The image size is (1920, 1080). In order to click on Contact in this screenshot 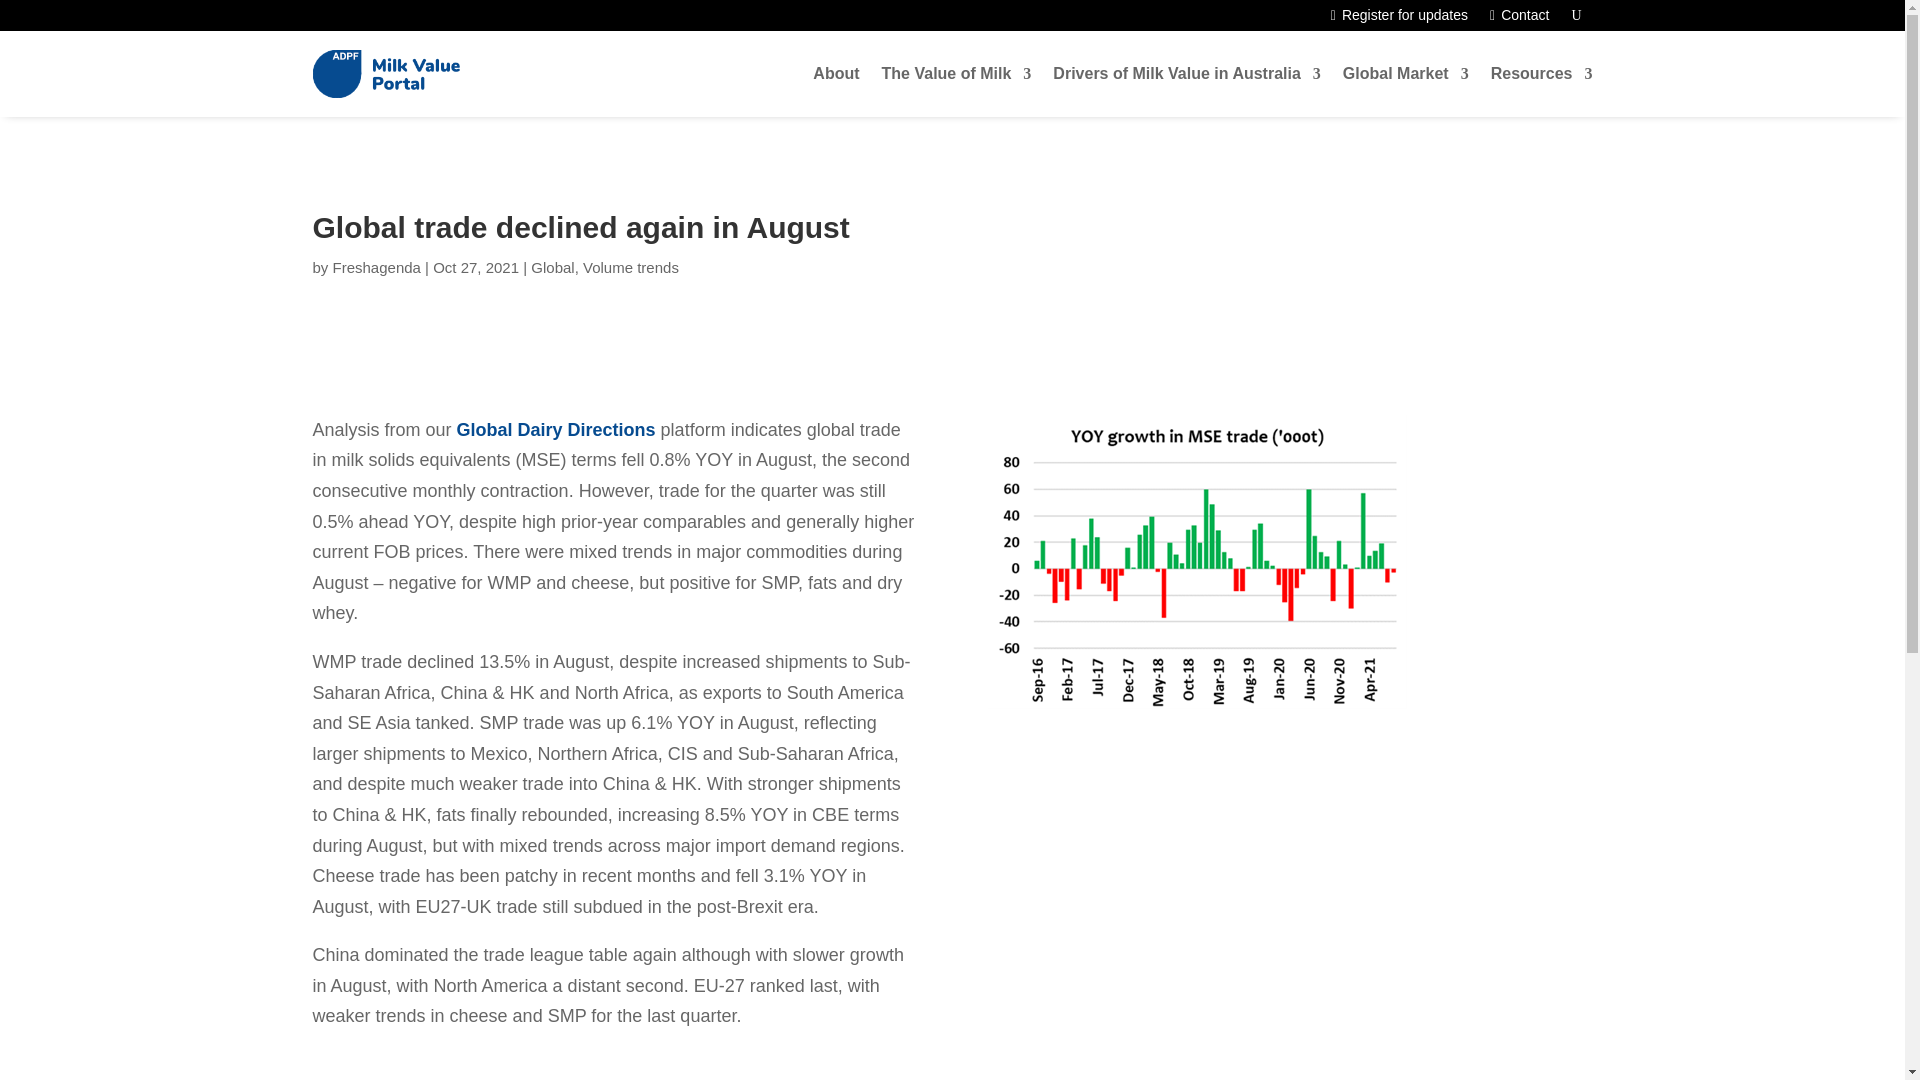, I will do `click(1519, 19)`.